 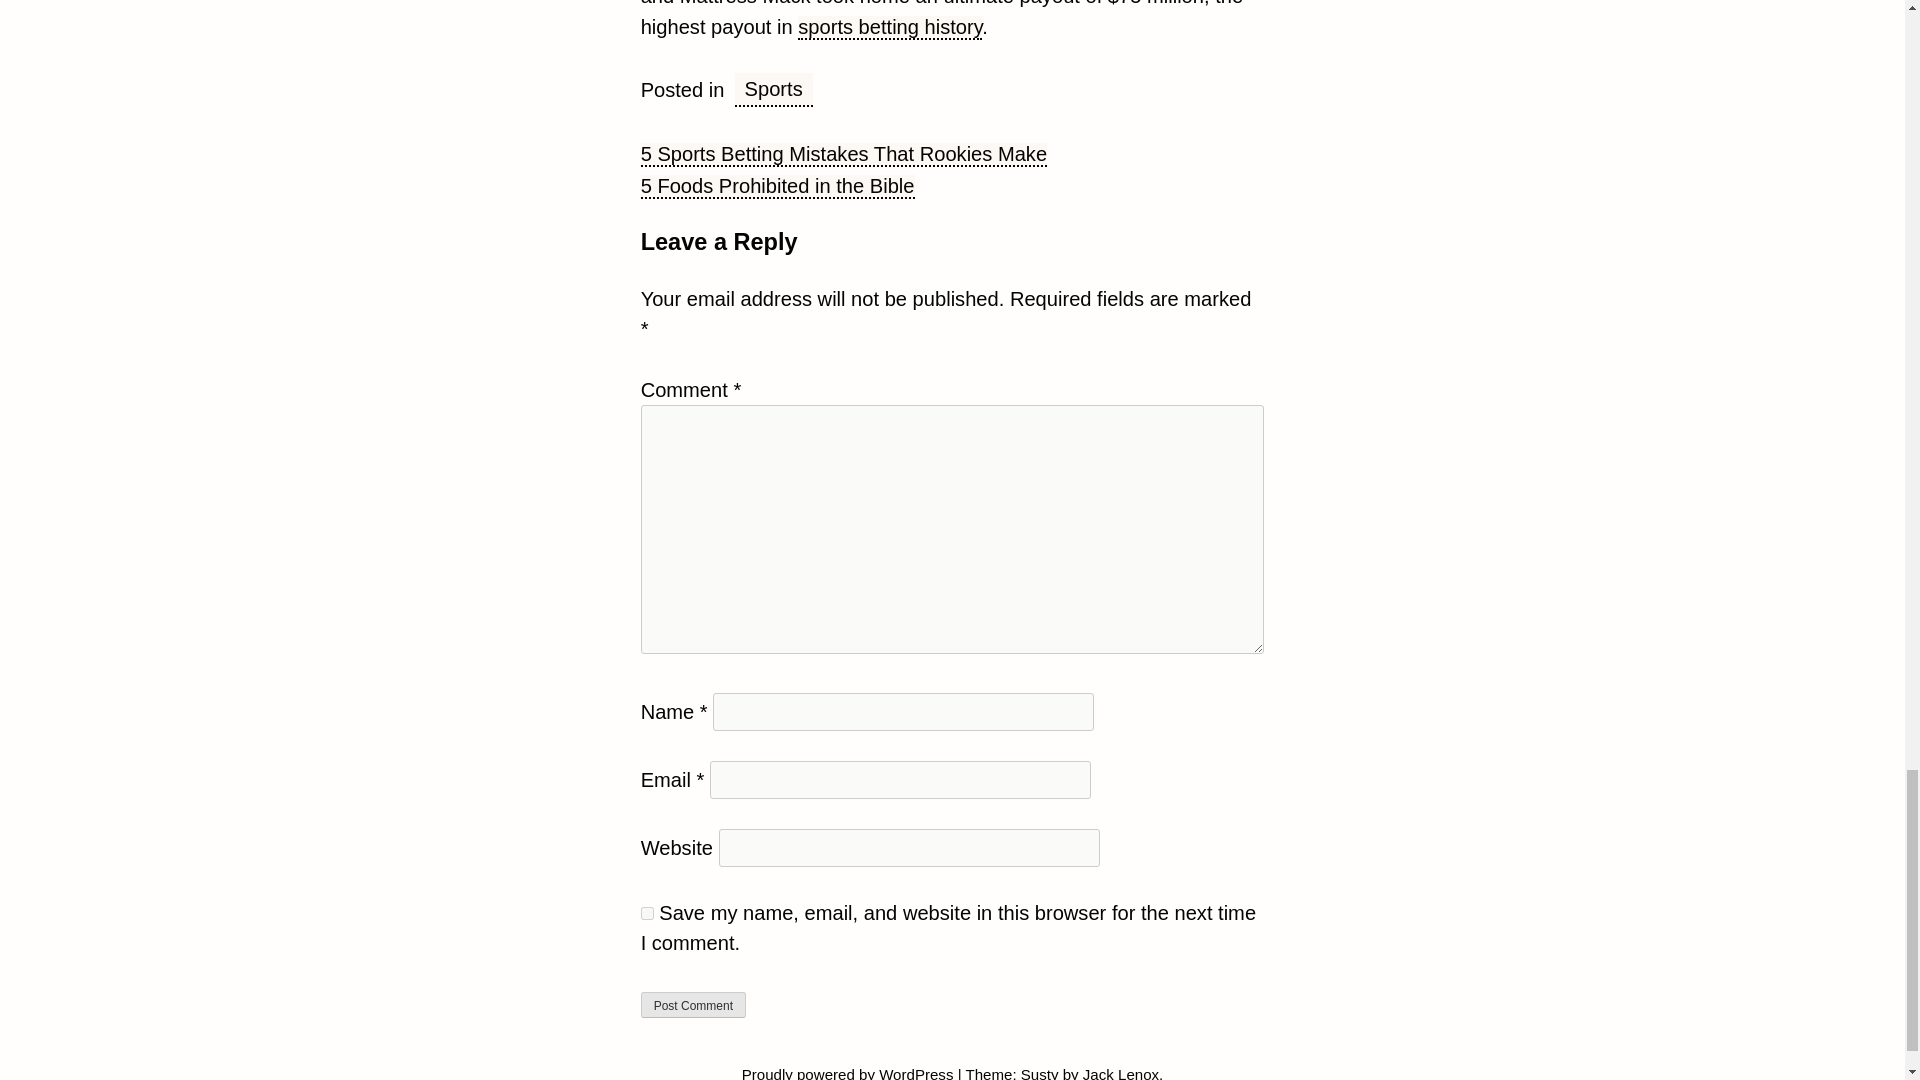 What do you see at coordinates (774, 90) in the screenshot?
I see `Sports` at bounding box center [774, 90].